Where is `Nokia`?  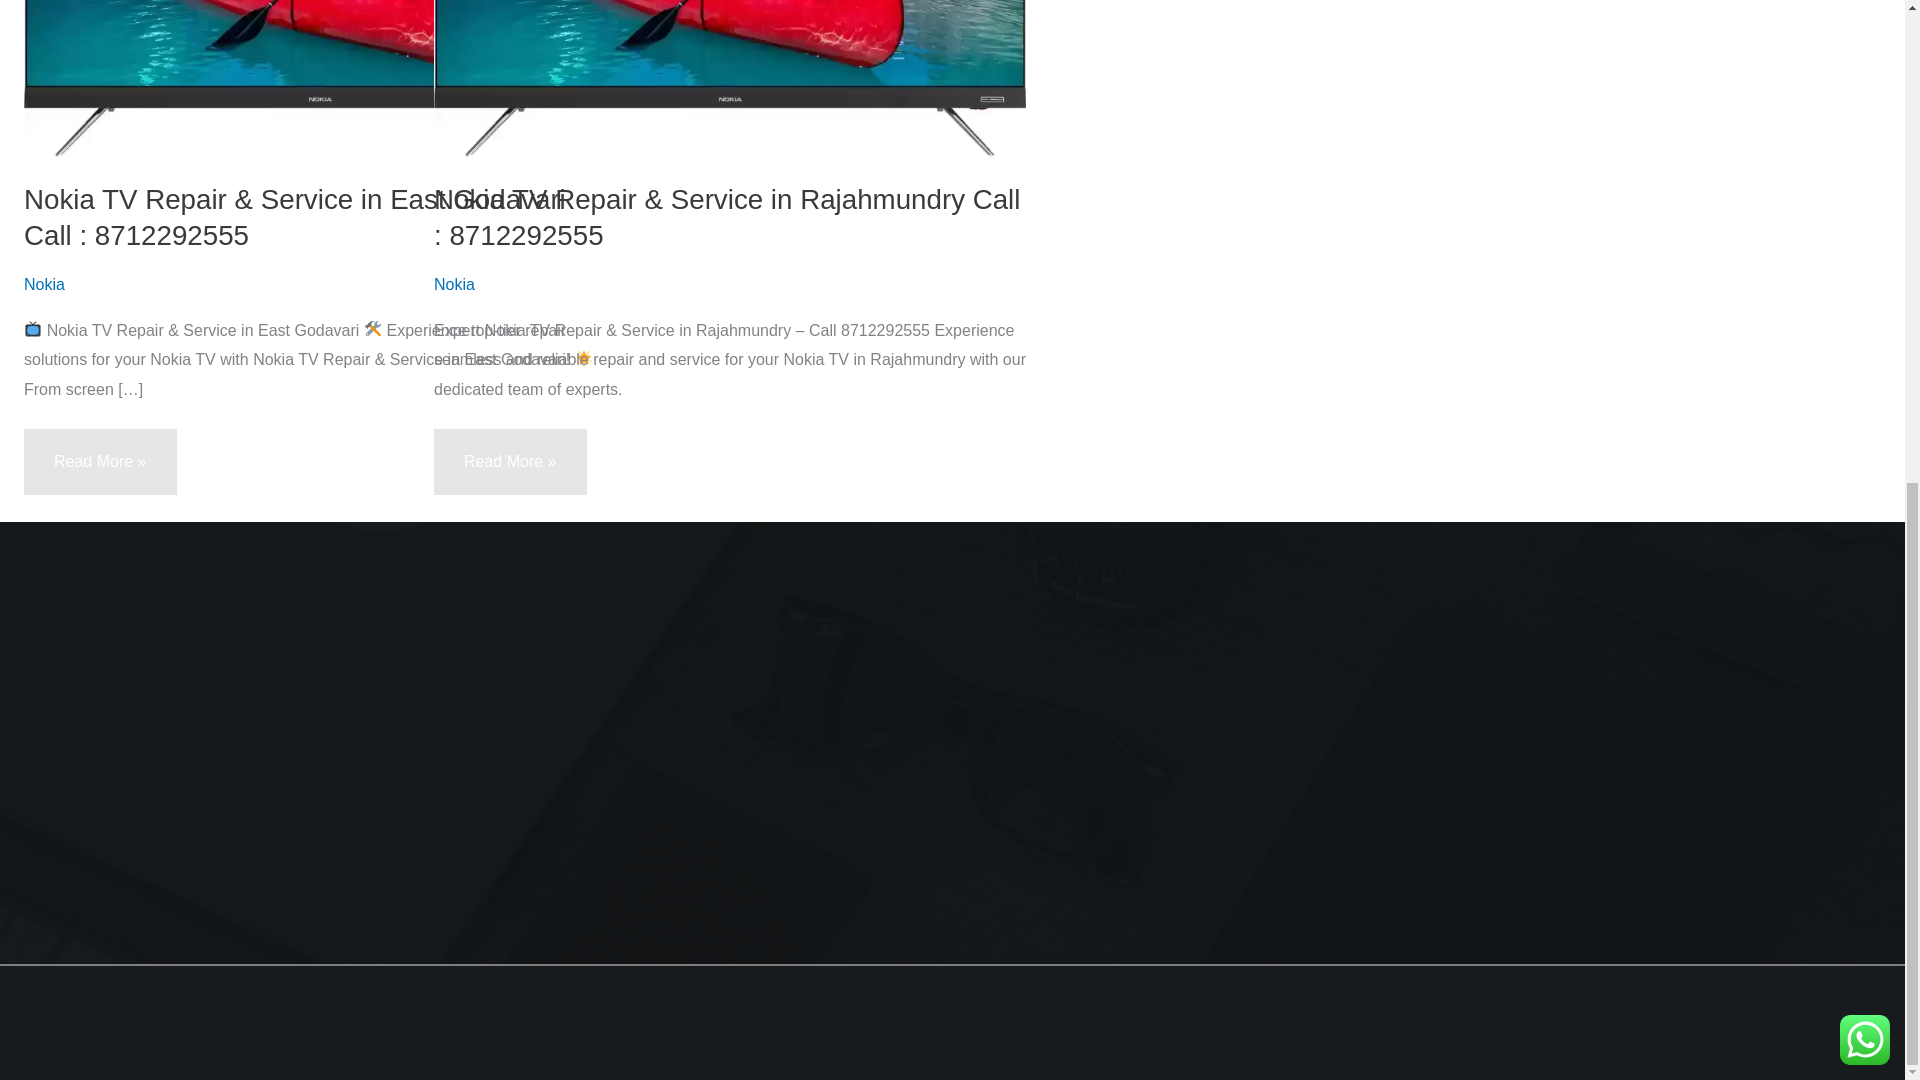 Nokia is located at coordinates (454, 284).